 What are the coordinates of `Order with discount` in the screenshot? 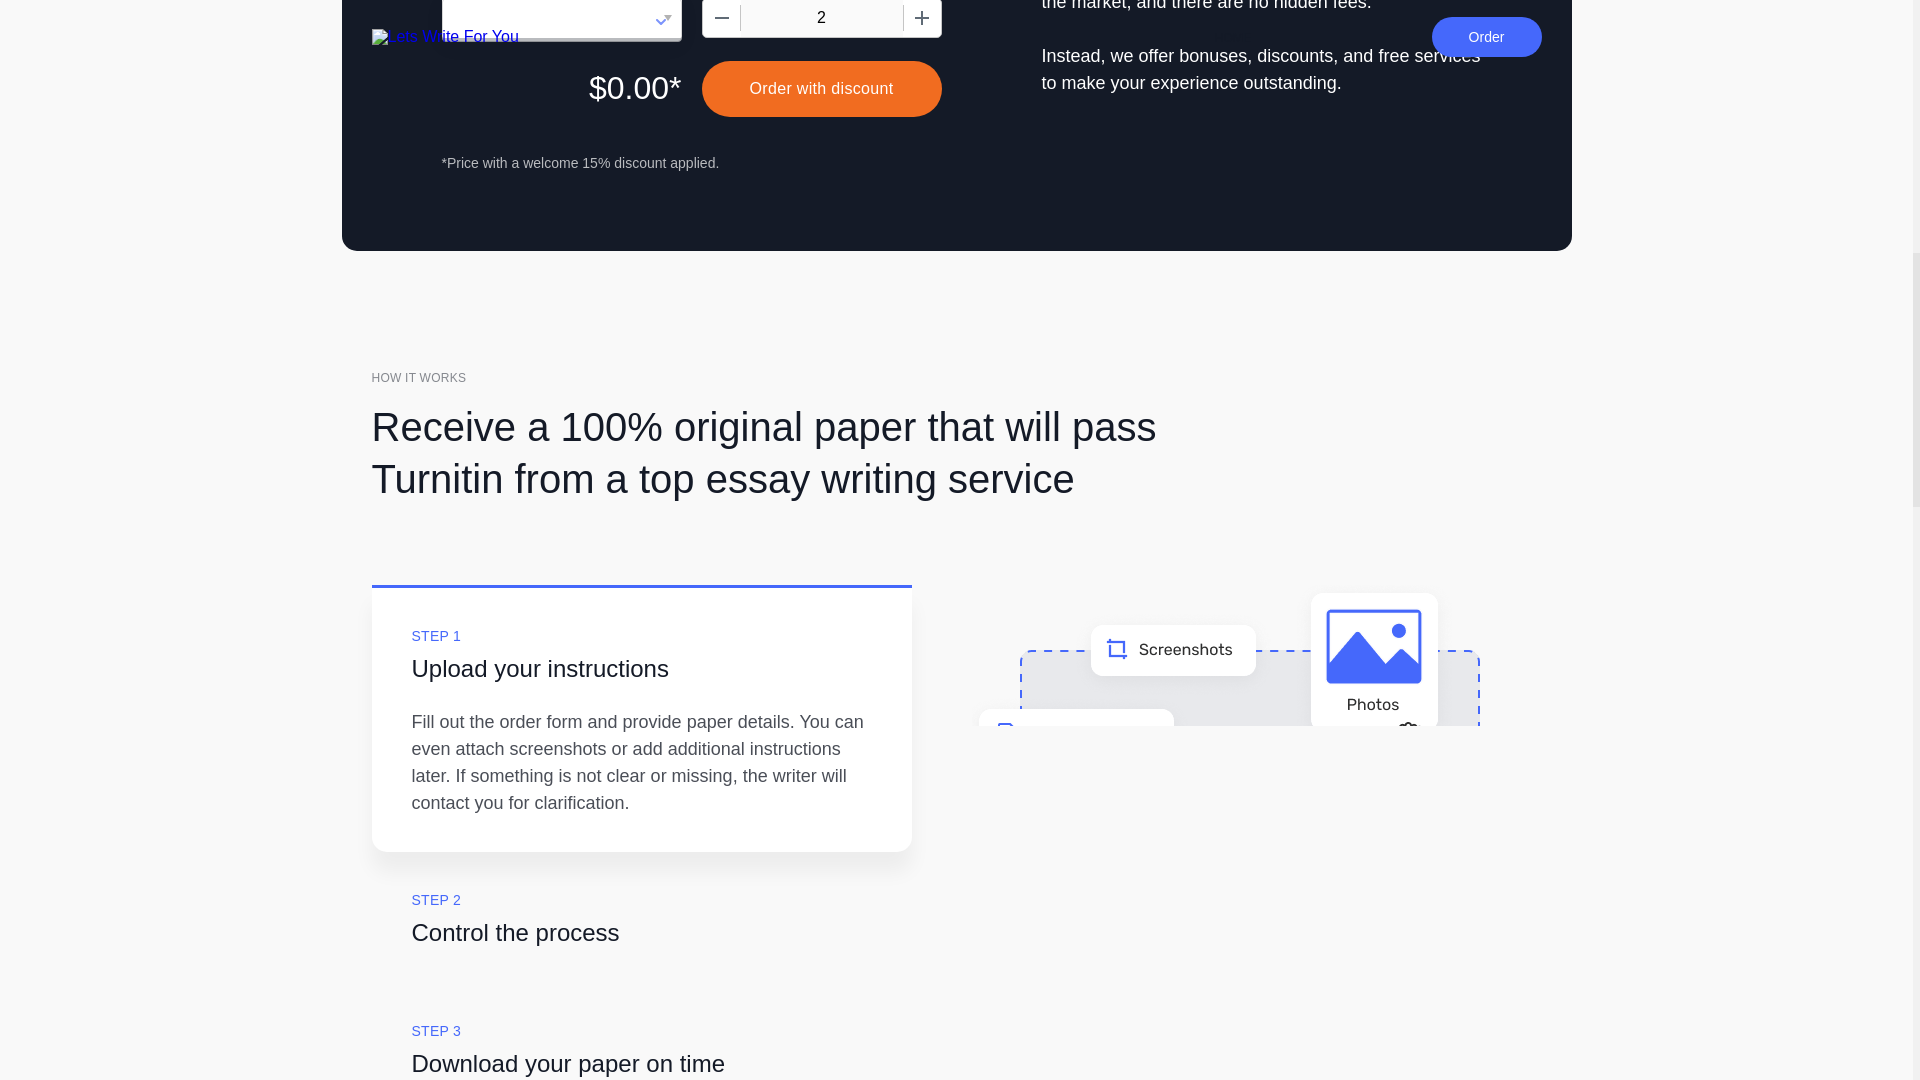 It's located at (822, 88).